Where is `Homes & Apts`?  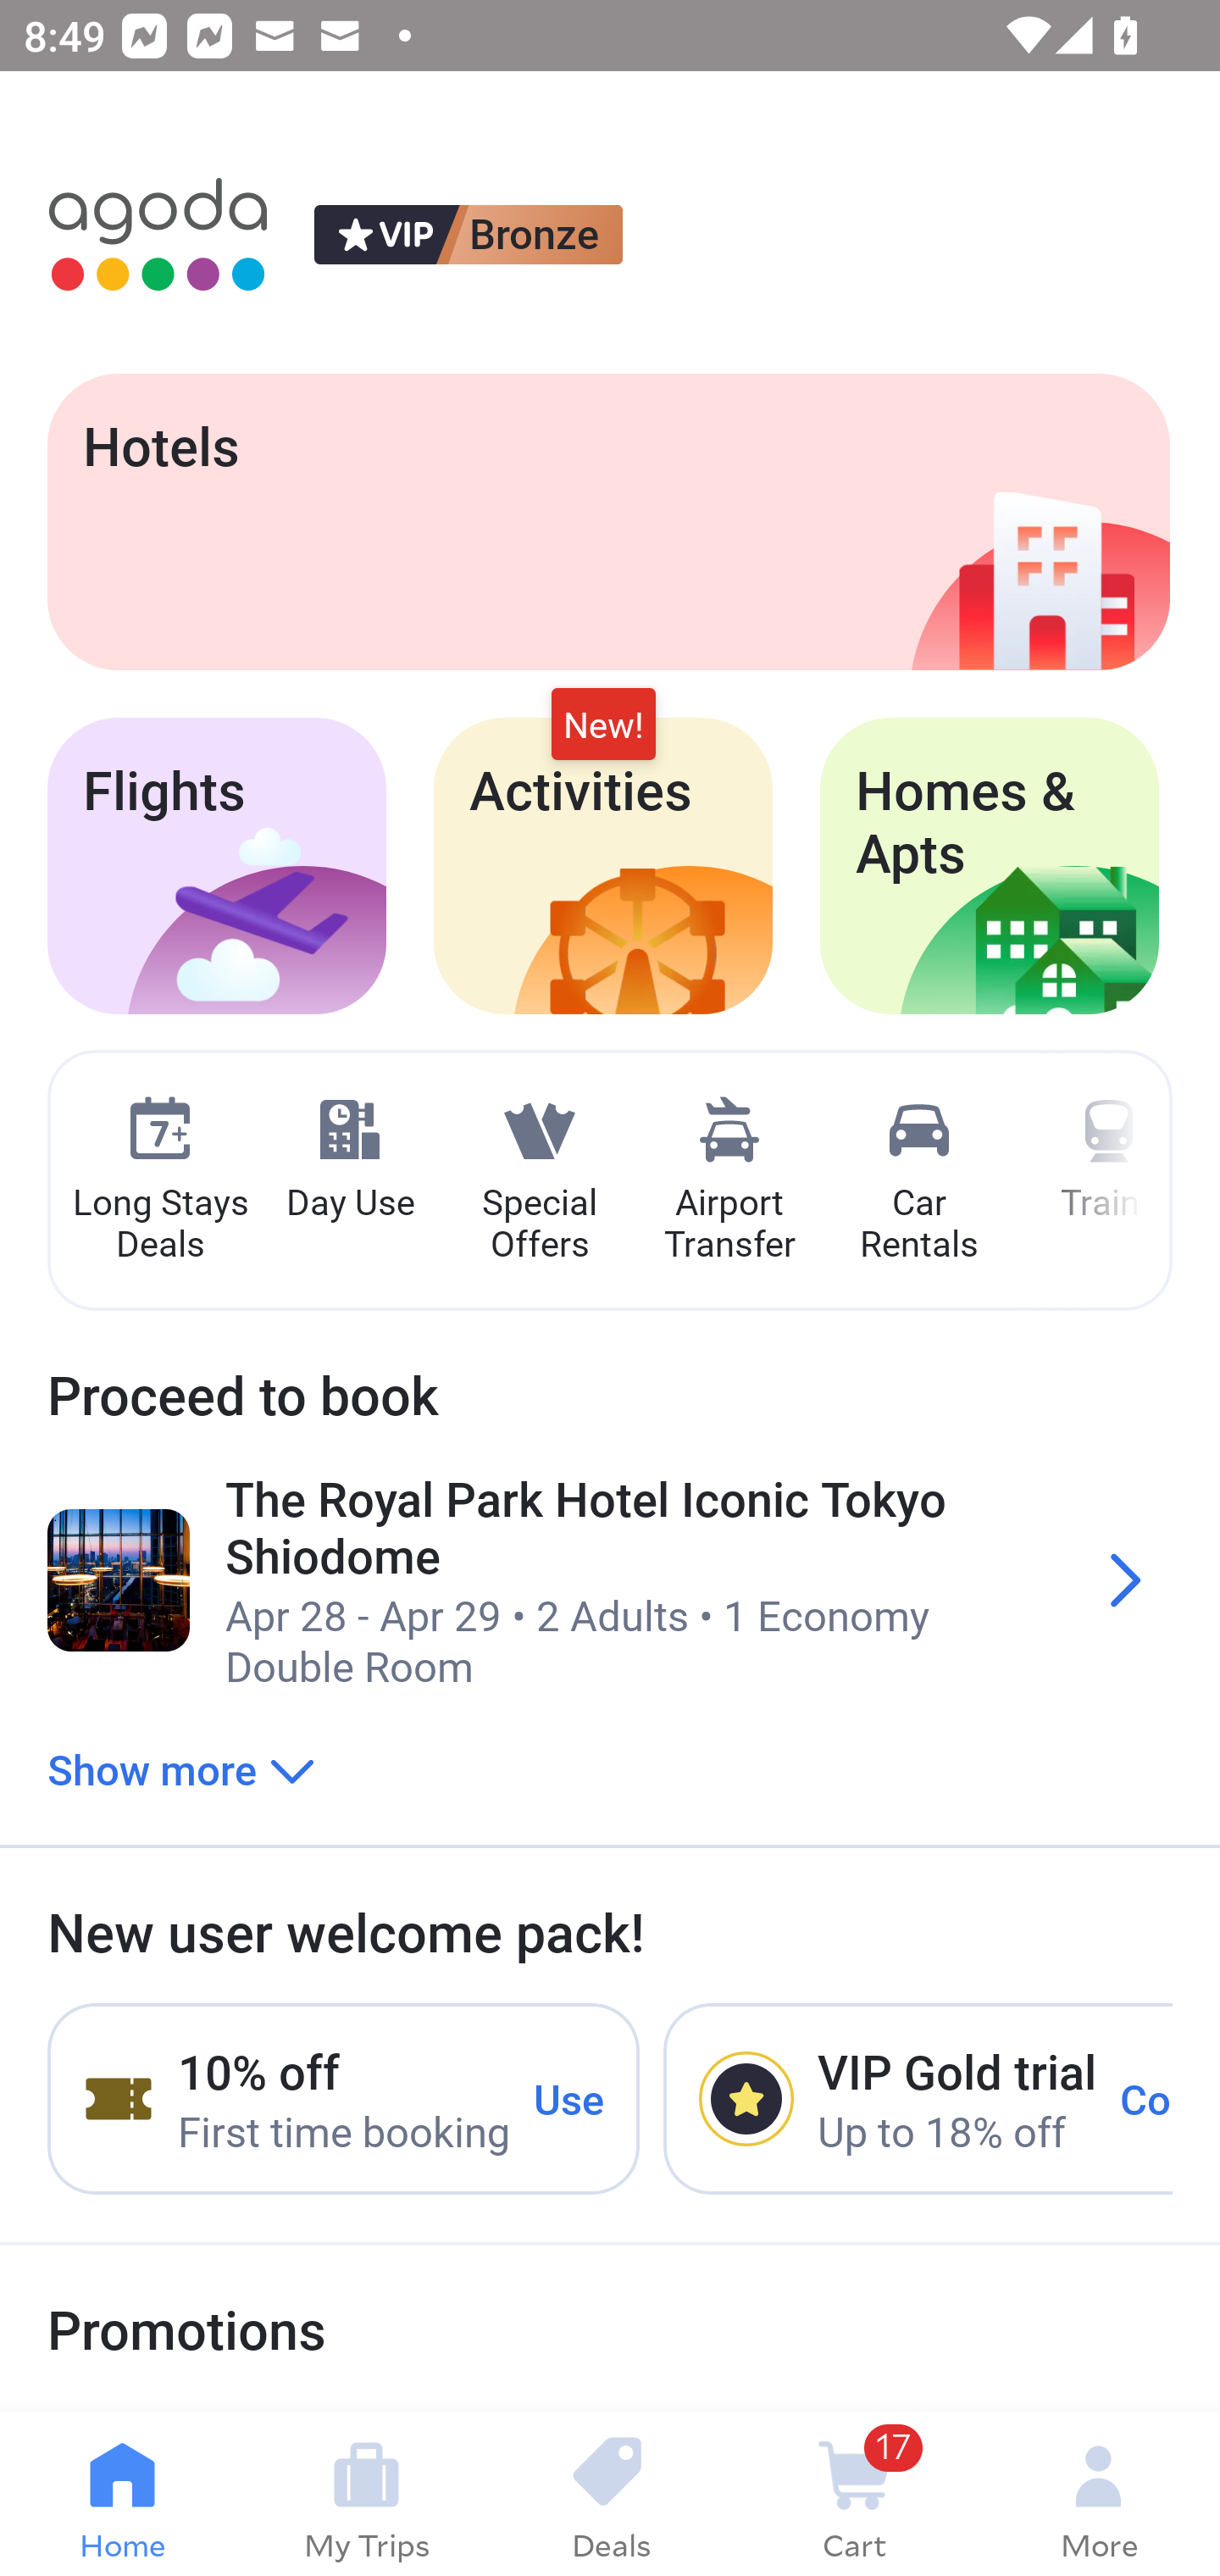 Homes & Apts is located at coordinates (990, 866).